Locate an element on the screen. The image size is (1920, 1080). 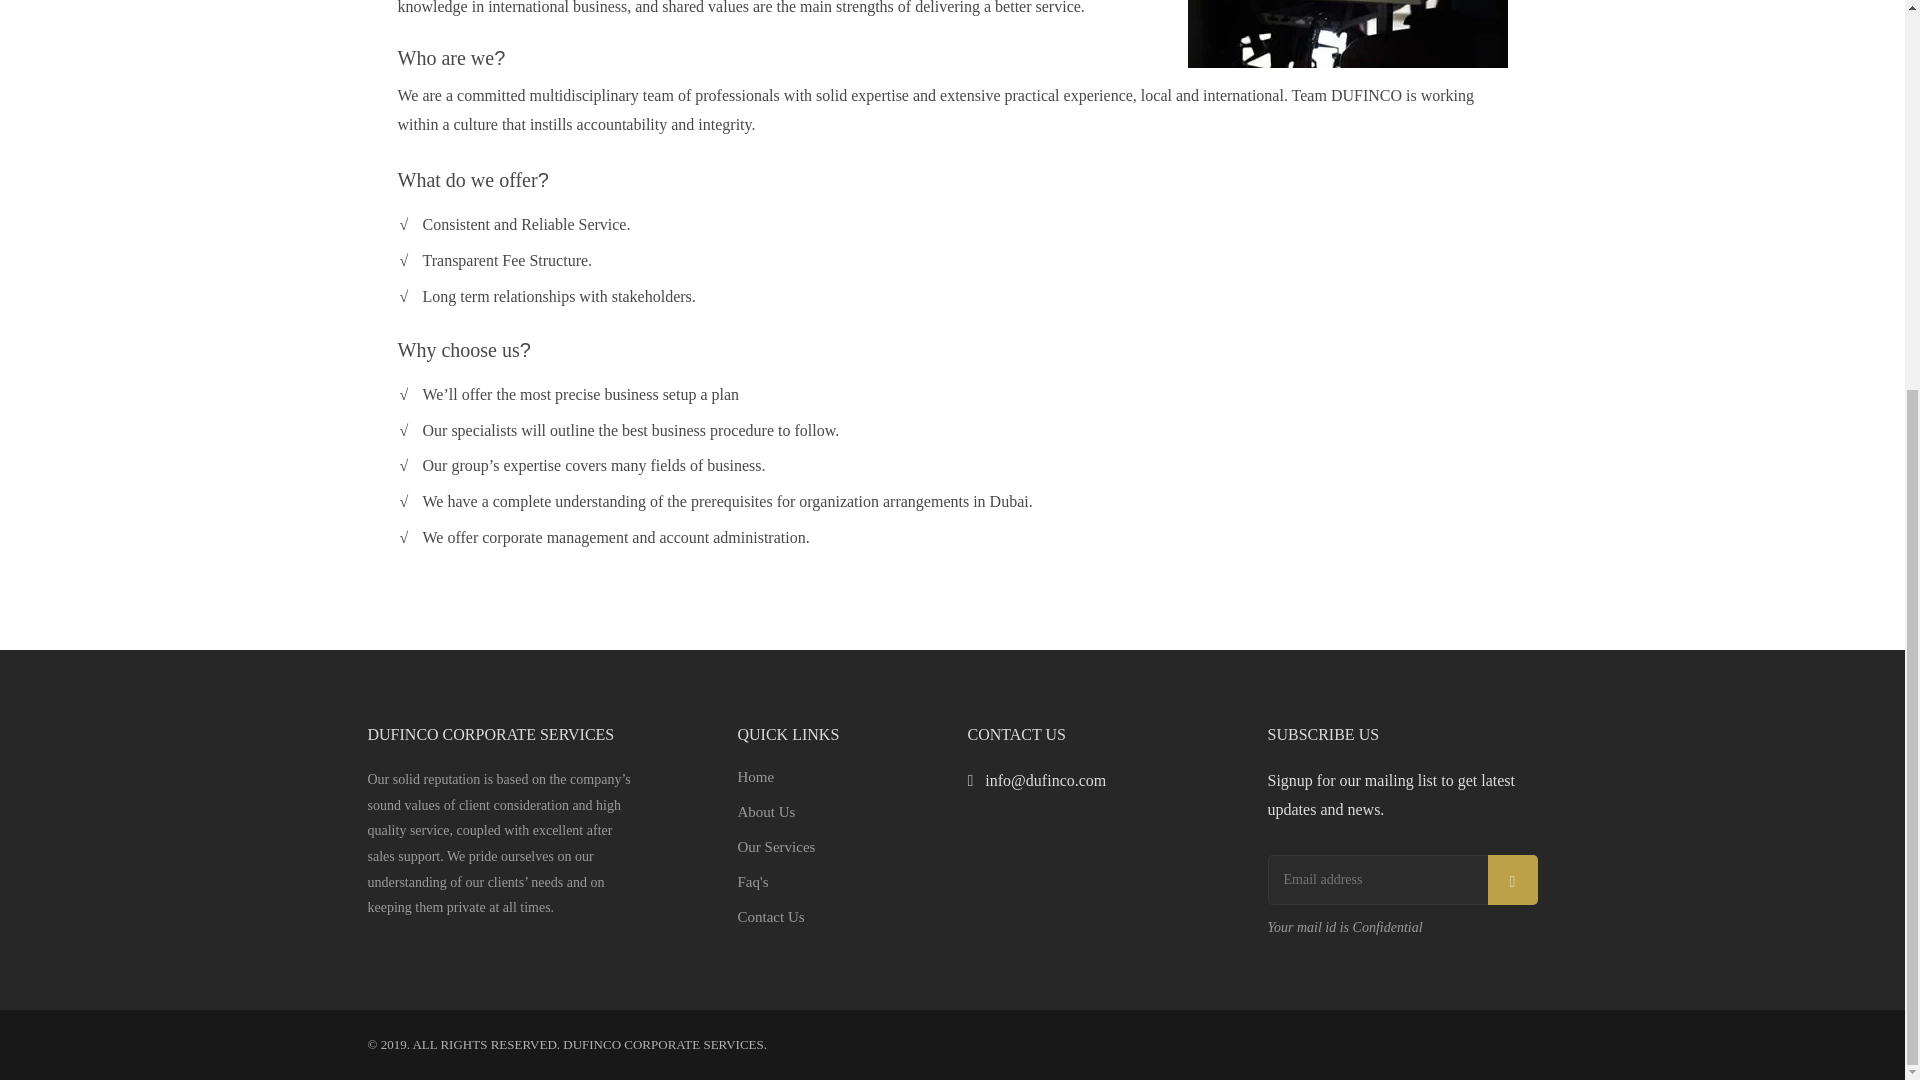
Faq's is located at coordinates (838, 882).